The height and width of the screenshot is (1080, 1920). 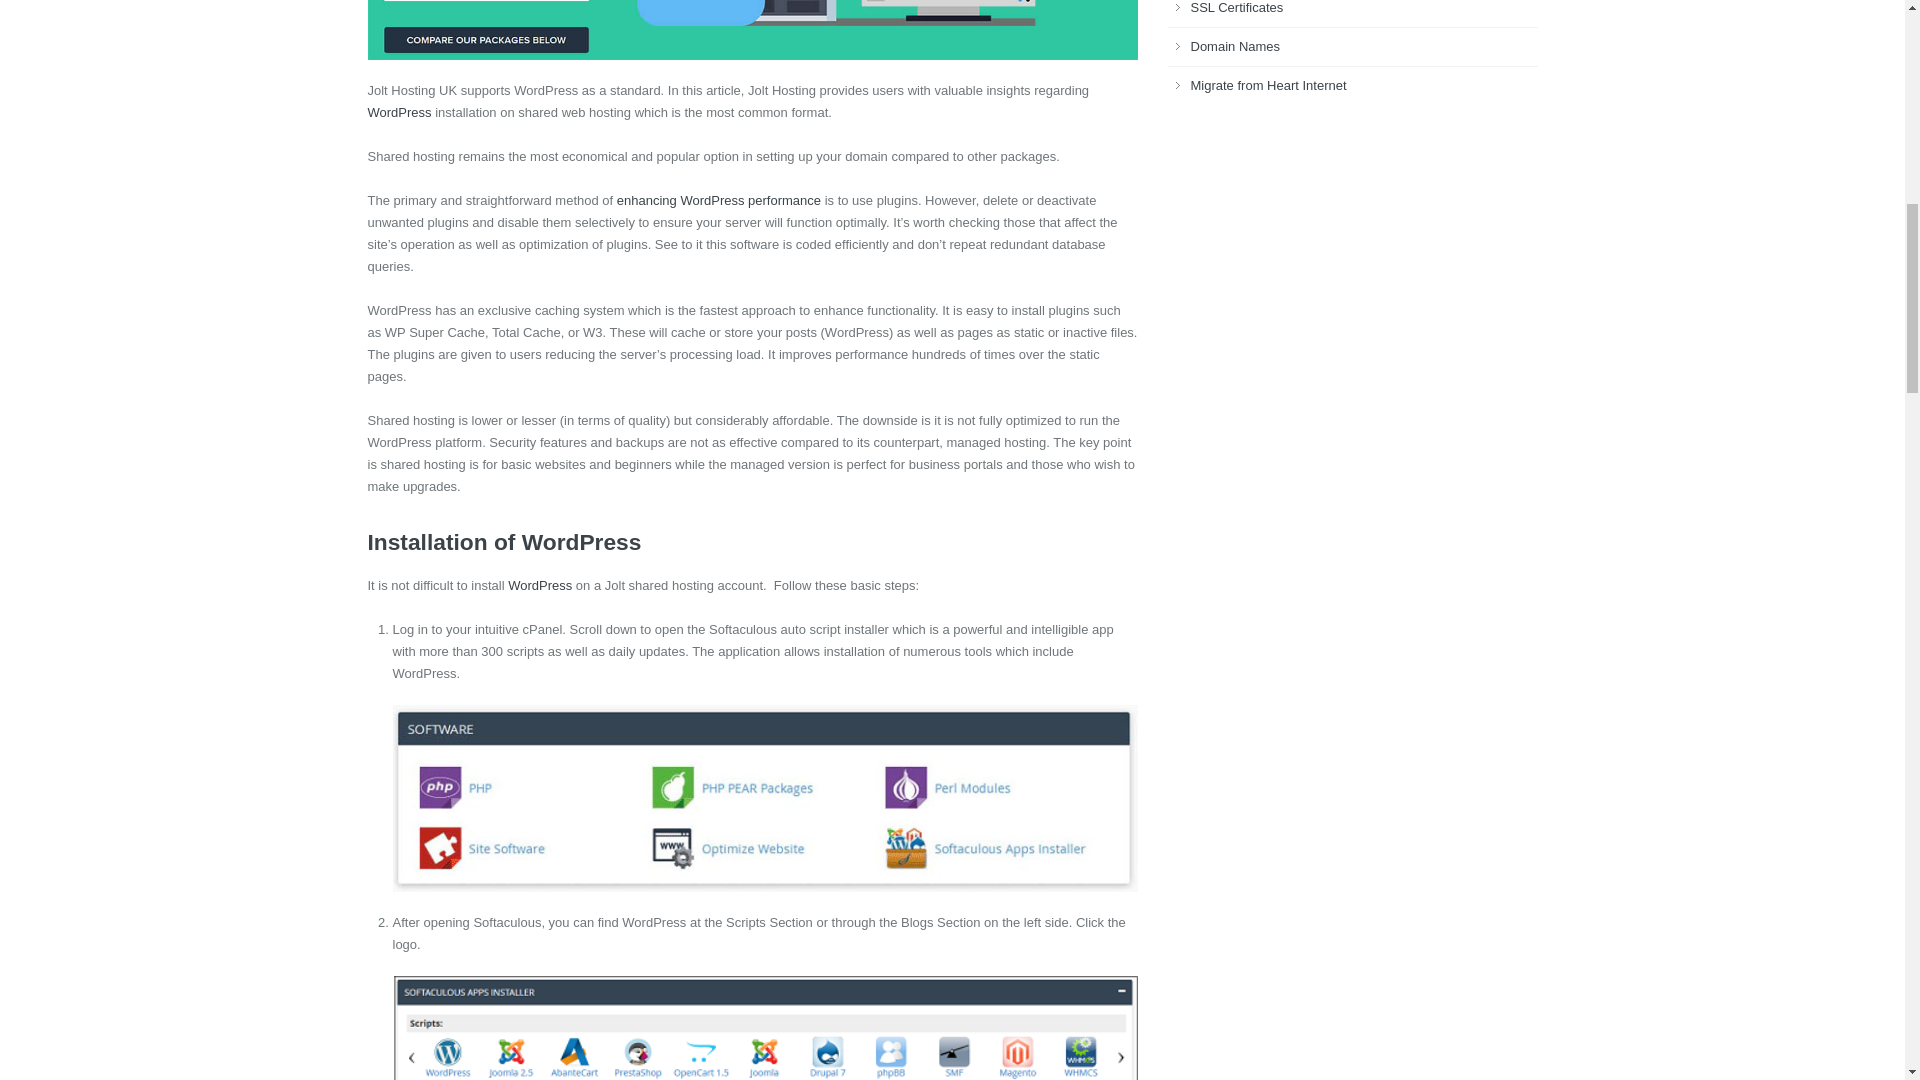 What do you see at coordinates (400, 112) in the screenshot?
I see `WordPress` at bounding box center [400, 112].